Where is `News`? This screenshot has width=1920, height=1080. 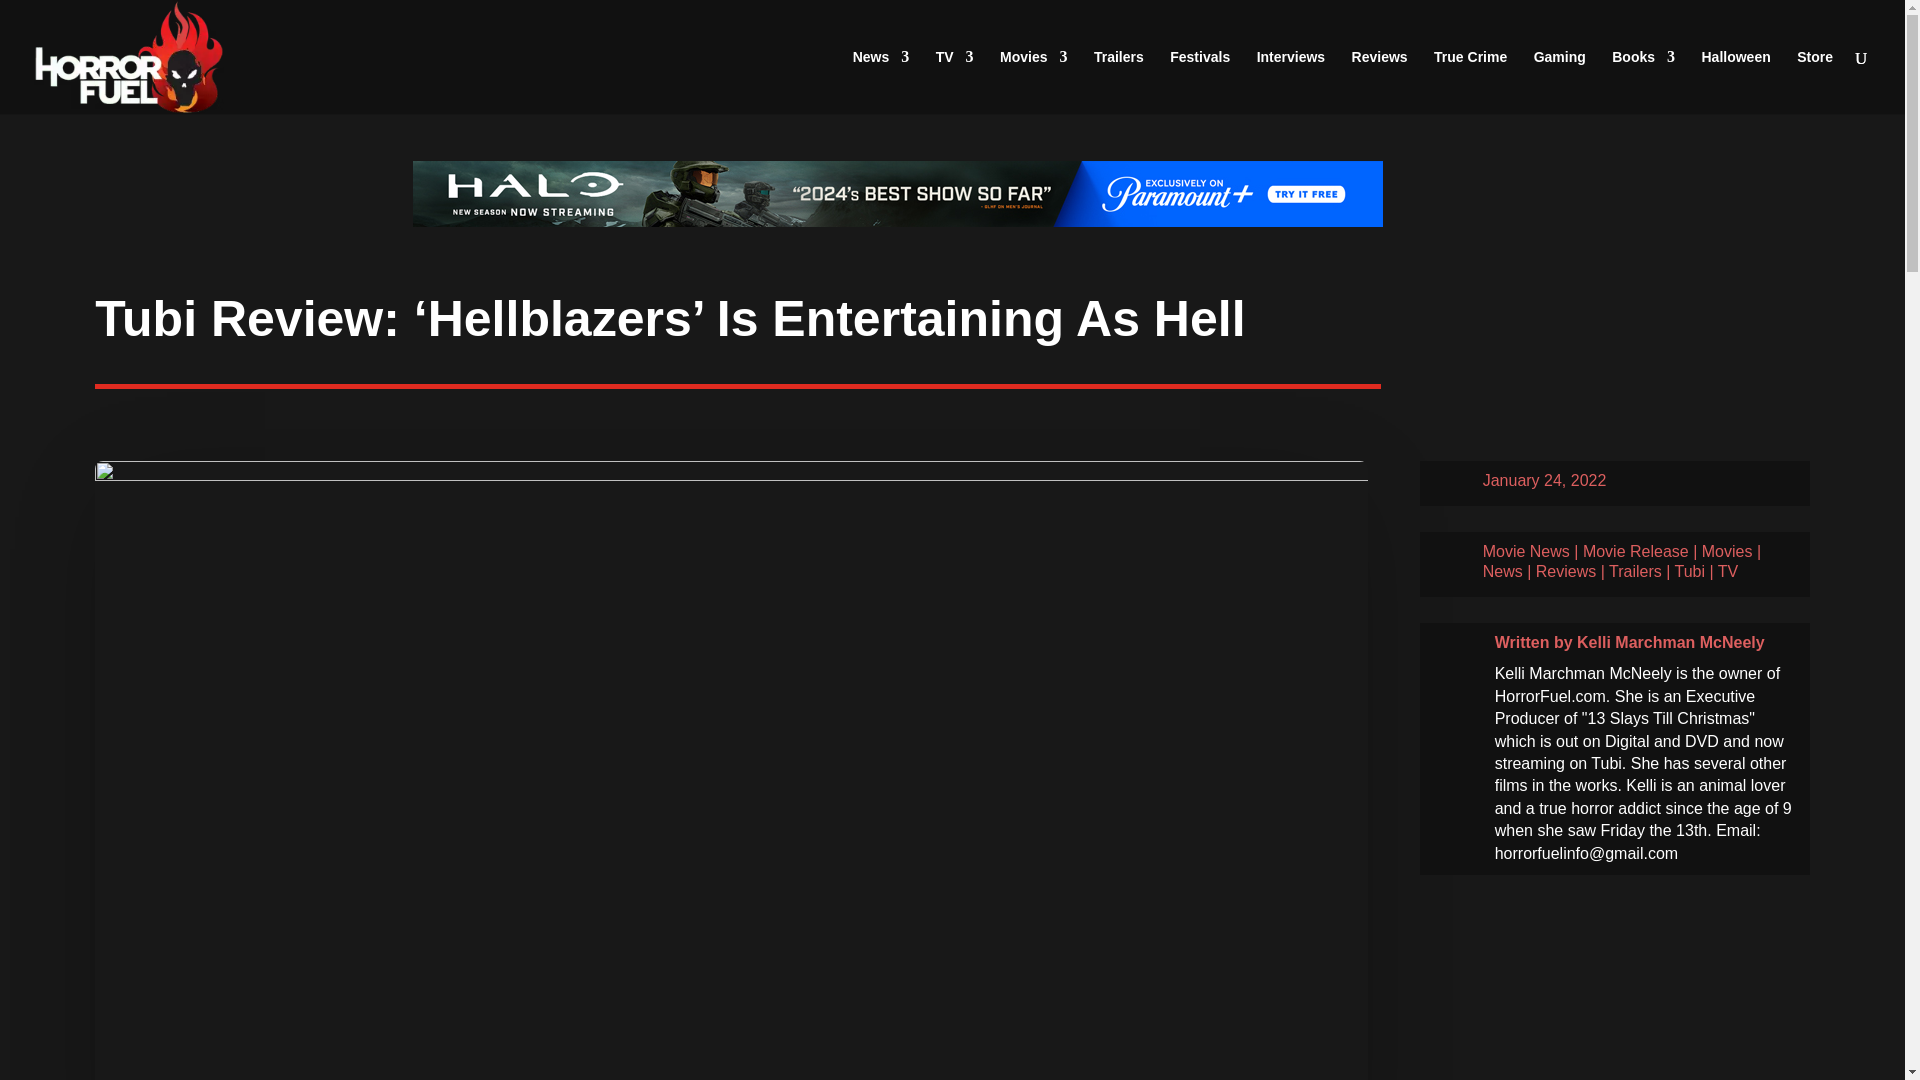
News is located at coordinates (881, 82).